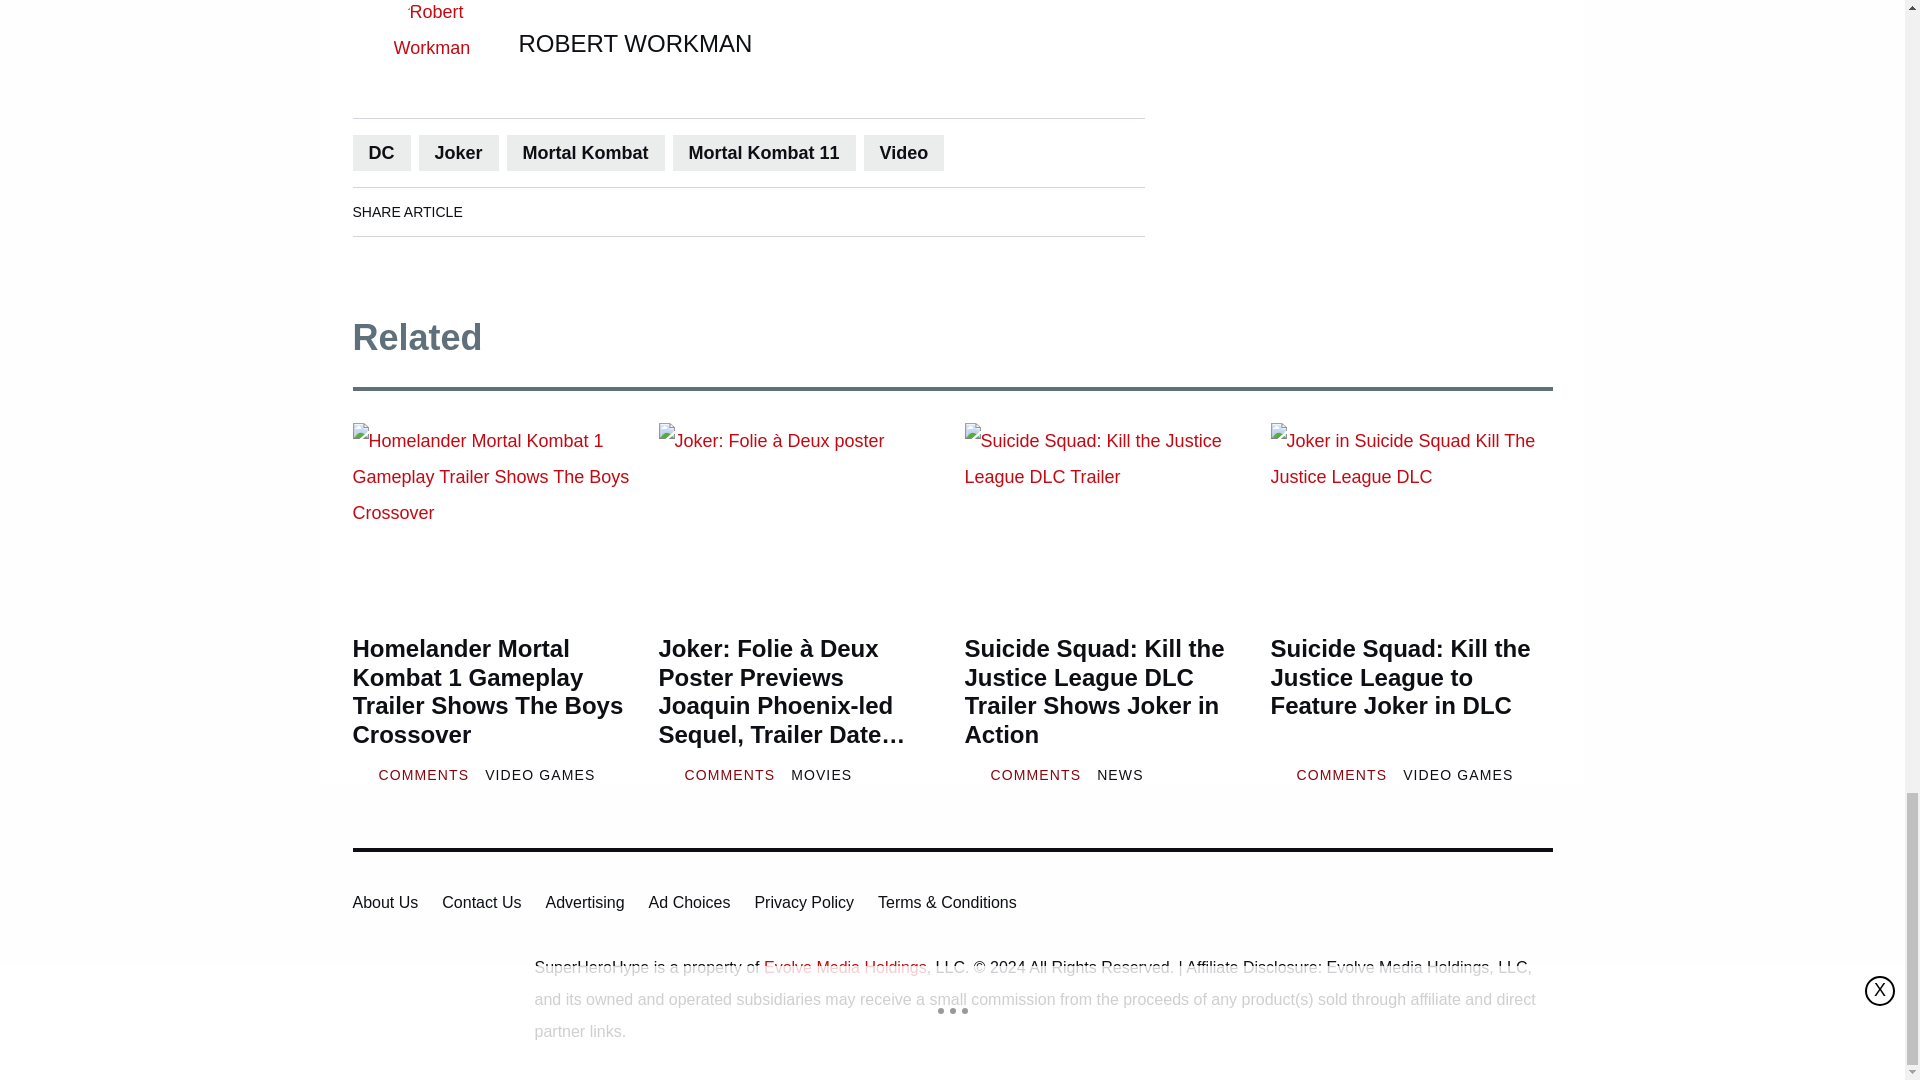 The height and width of the screenshot is (1080, 1920). I want to click on Pinterest, so click(667, 211).